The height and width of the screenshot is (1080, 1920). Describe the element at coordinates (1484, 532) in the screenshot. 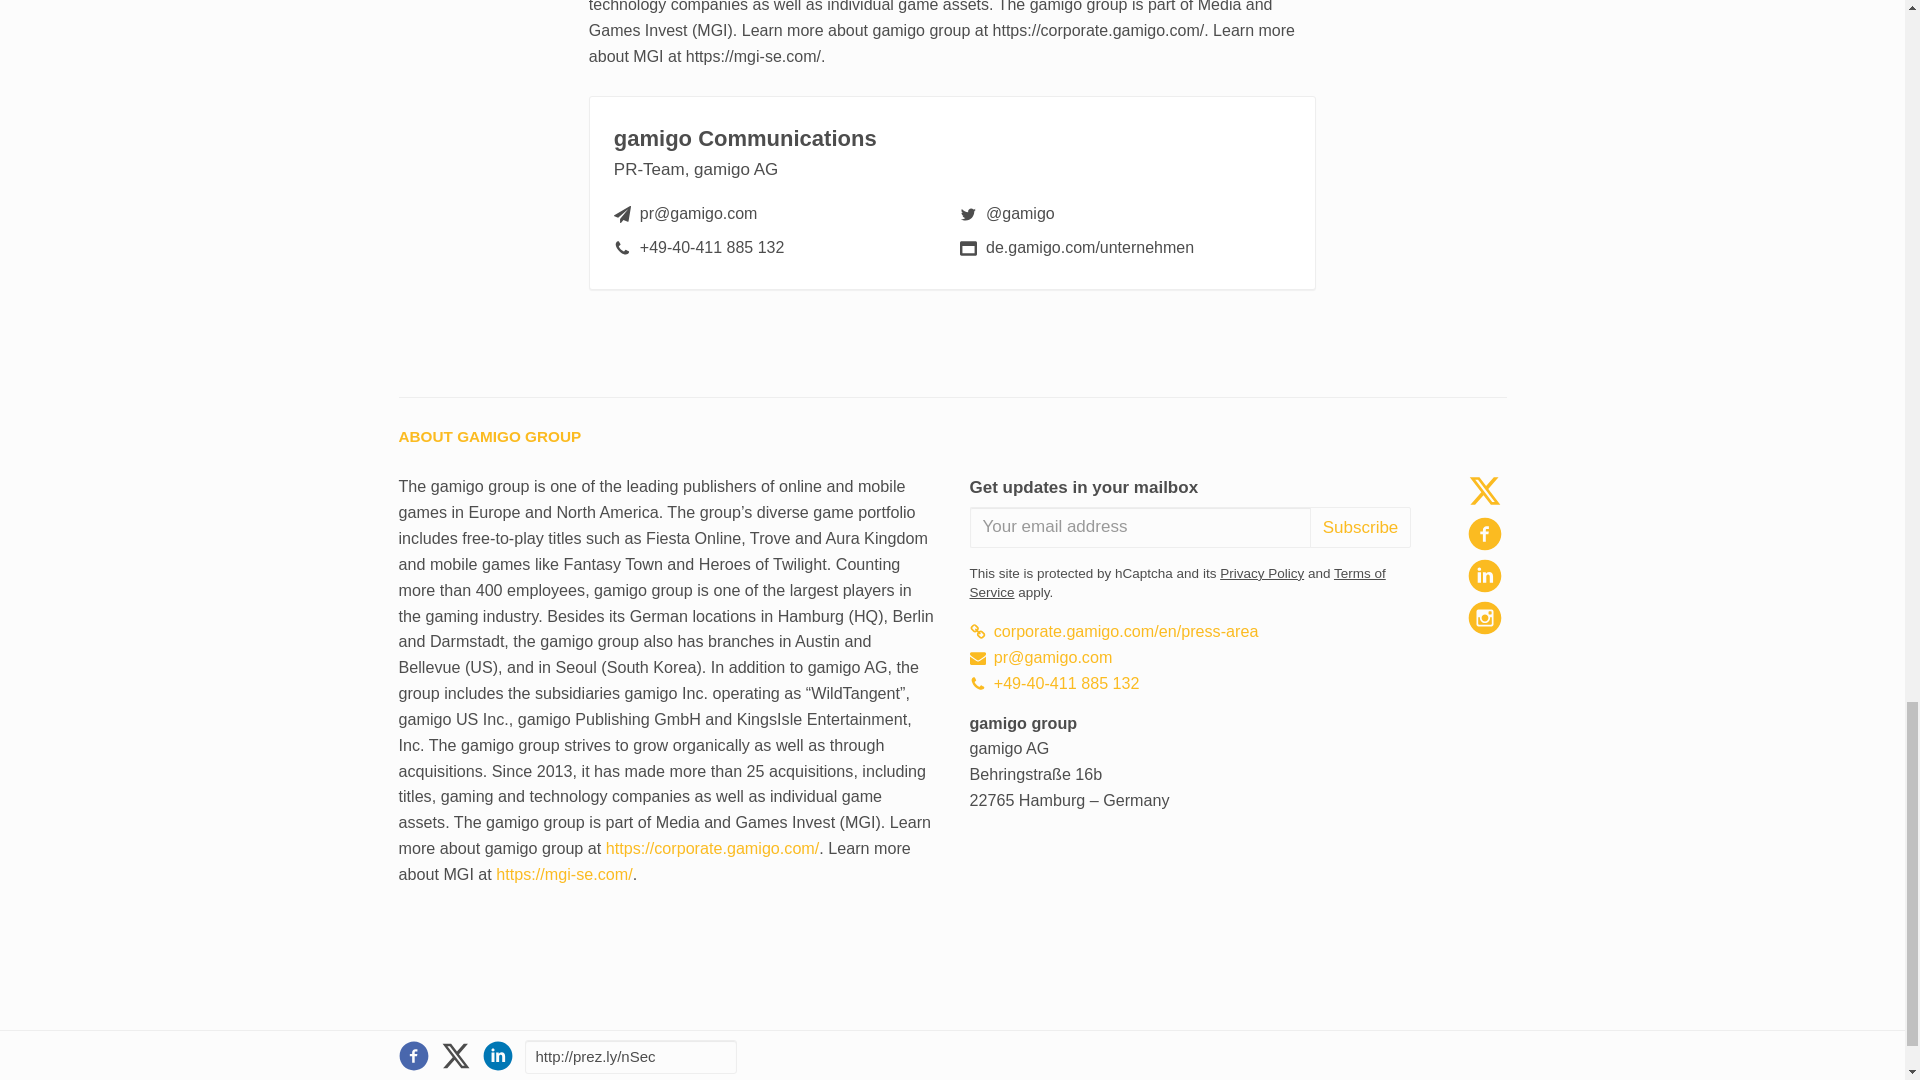

I see `gamigo group Facebook` at that location.